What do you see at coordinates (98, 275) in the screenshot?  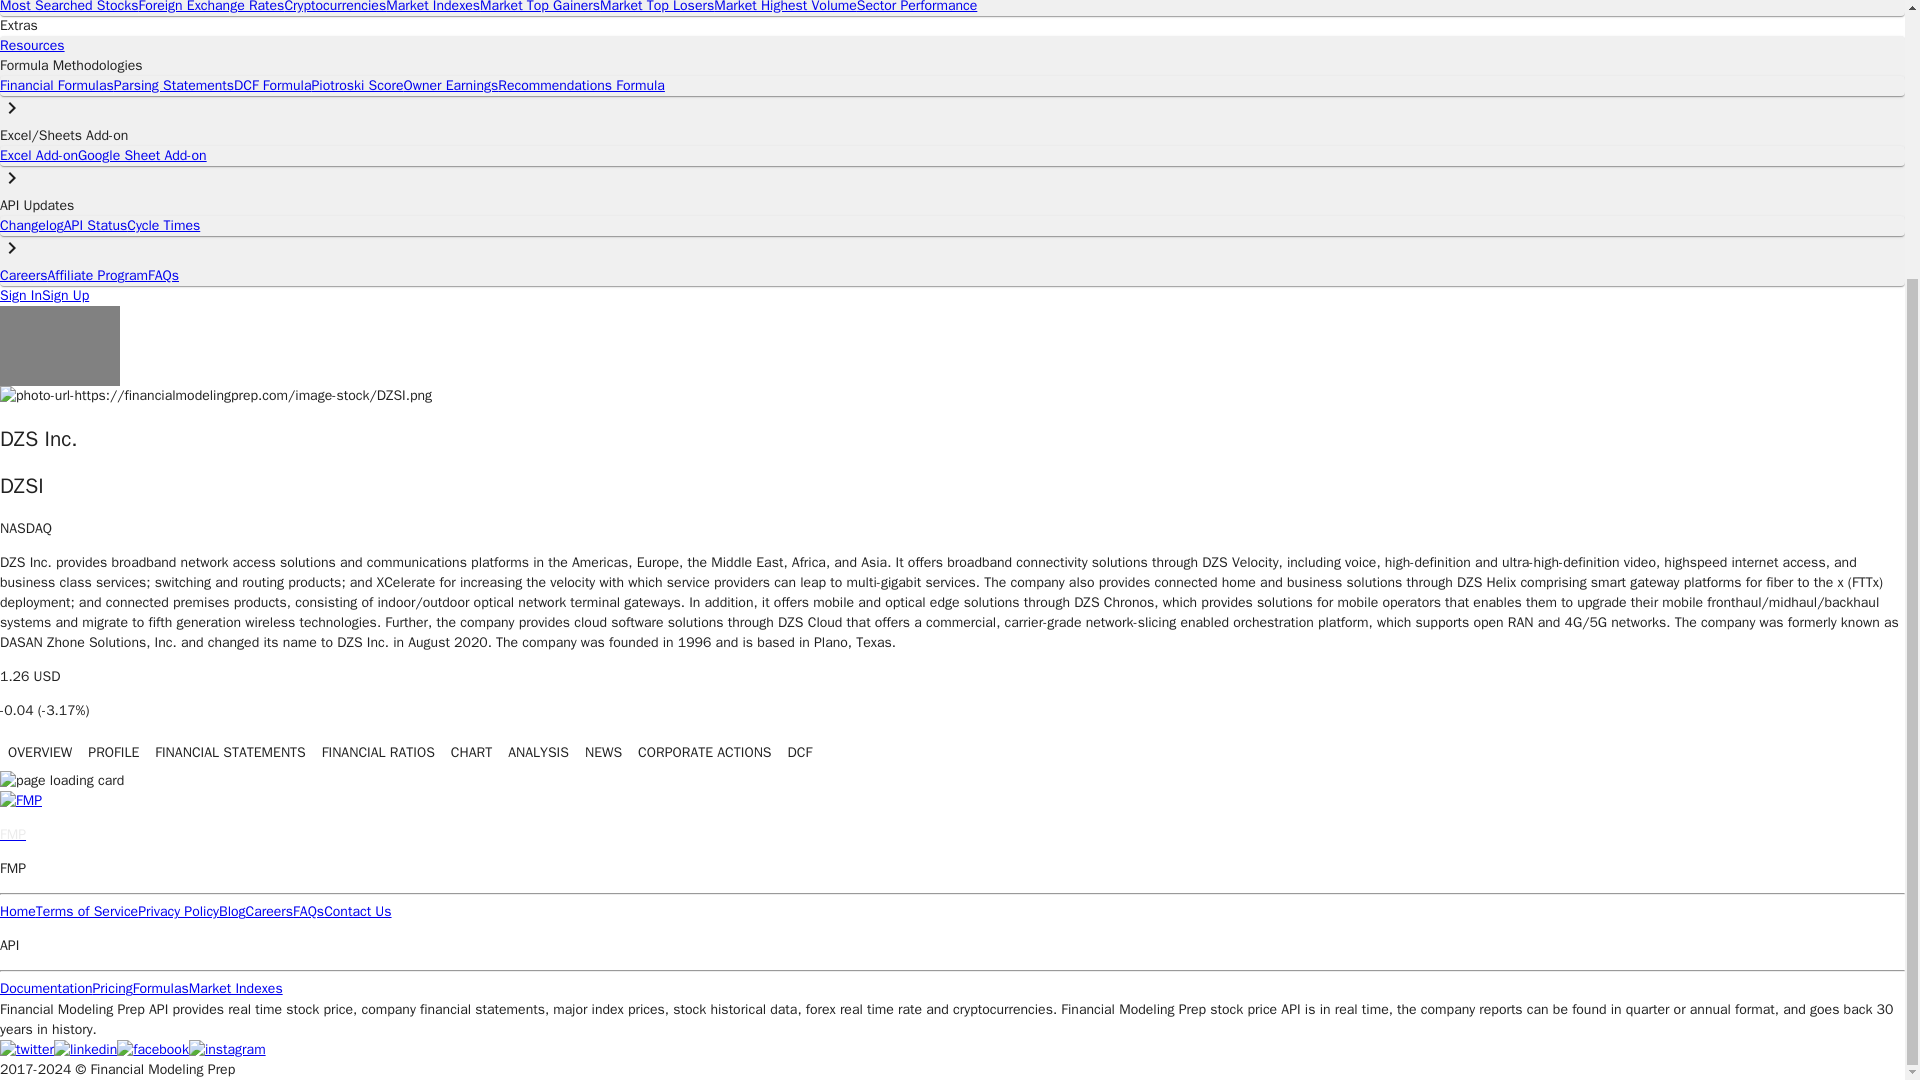 I see `Affiliate Program` at bounding box center [98, 275].